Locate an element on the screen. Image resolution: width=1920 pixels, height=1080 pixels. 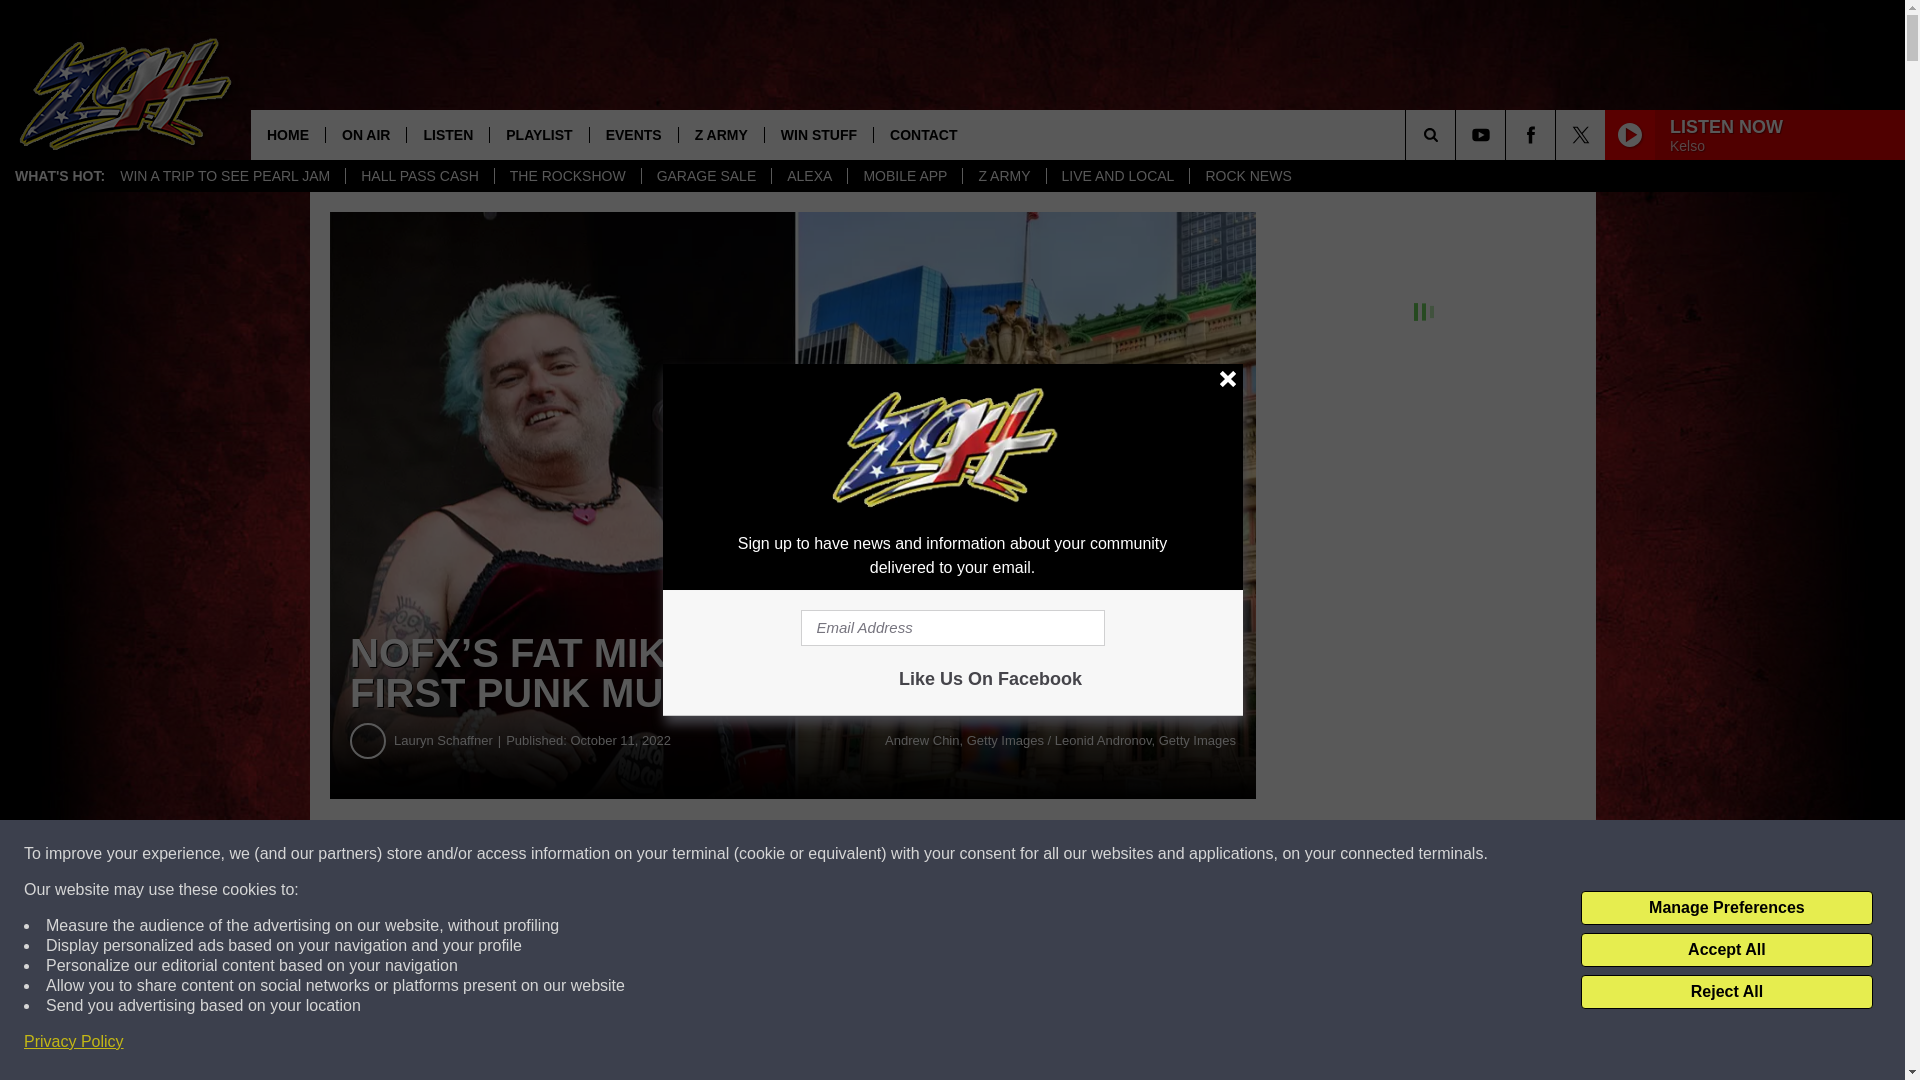
LISTEN is located at coordinates (447, 134).